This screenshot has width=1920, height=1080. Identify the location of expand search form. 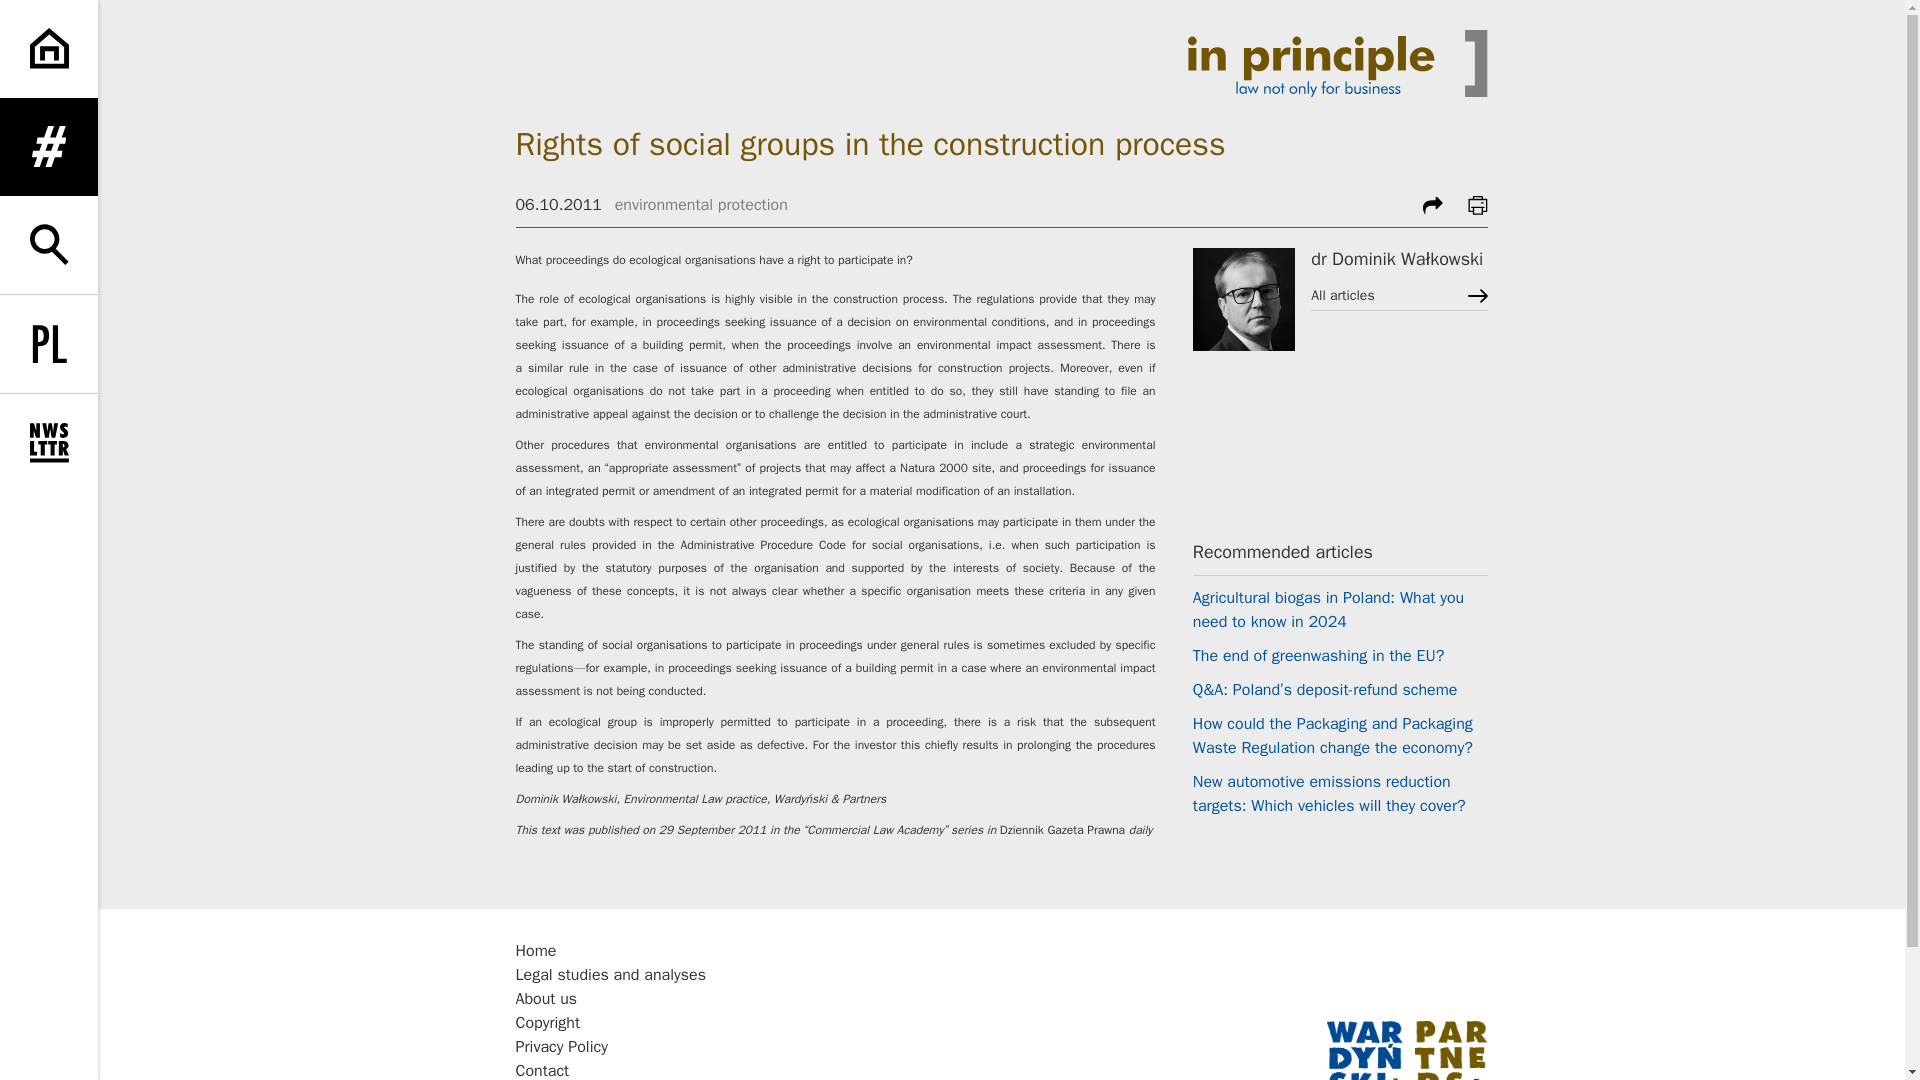
(48, 244).